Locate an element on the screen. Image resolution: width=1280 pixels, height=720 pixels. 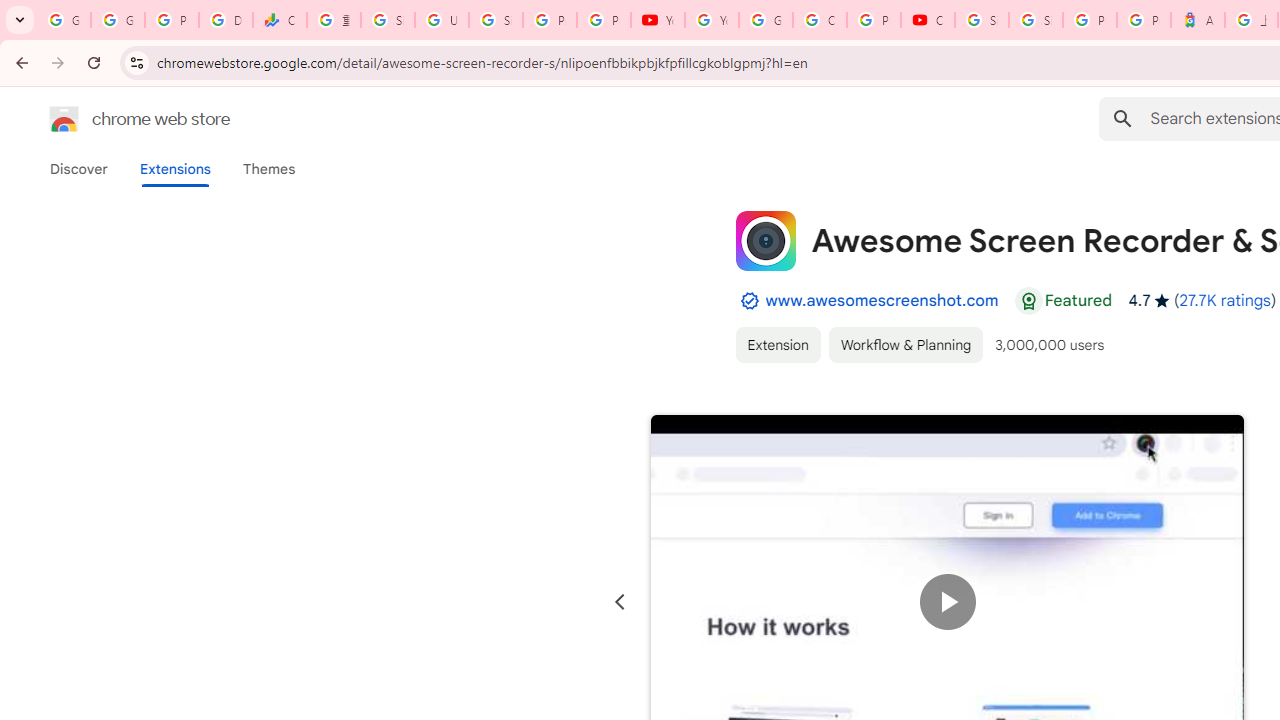
27.7K ratings is located at coordinates (1224, 300).